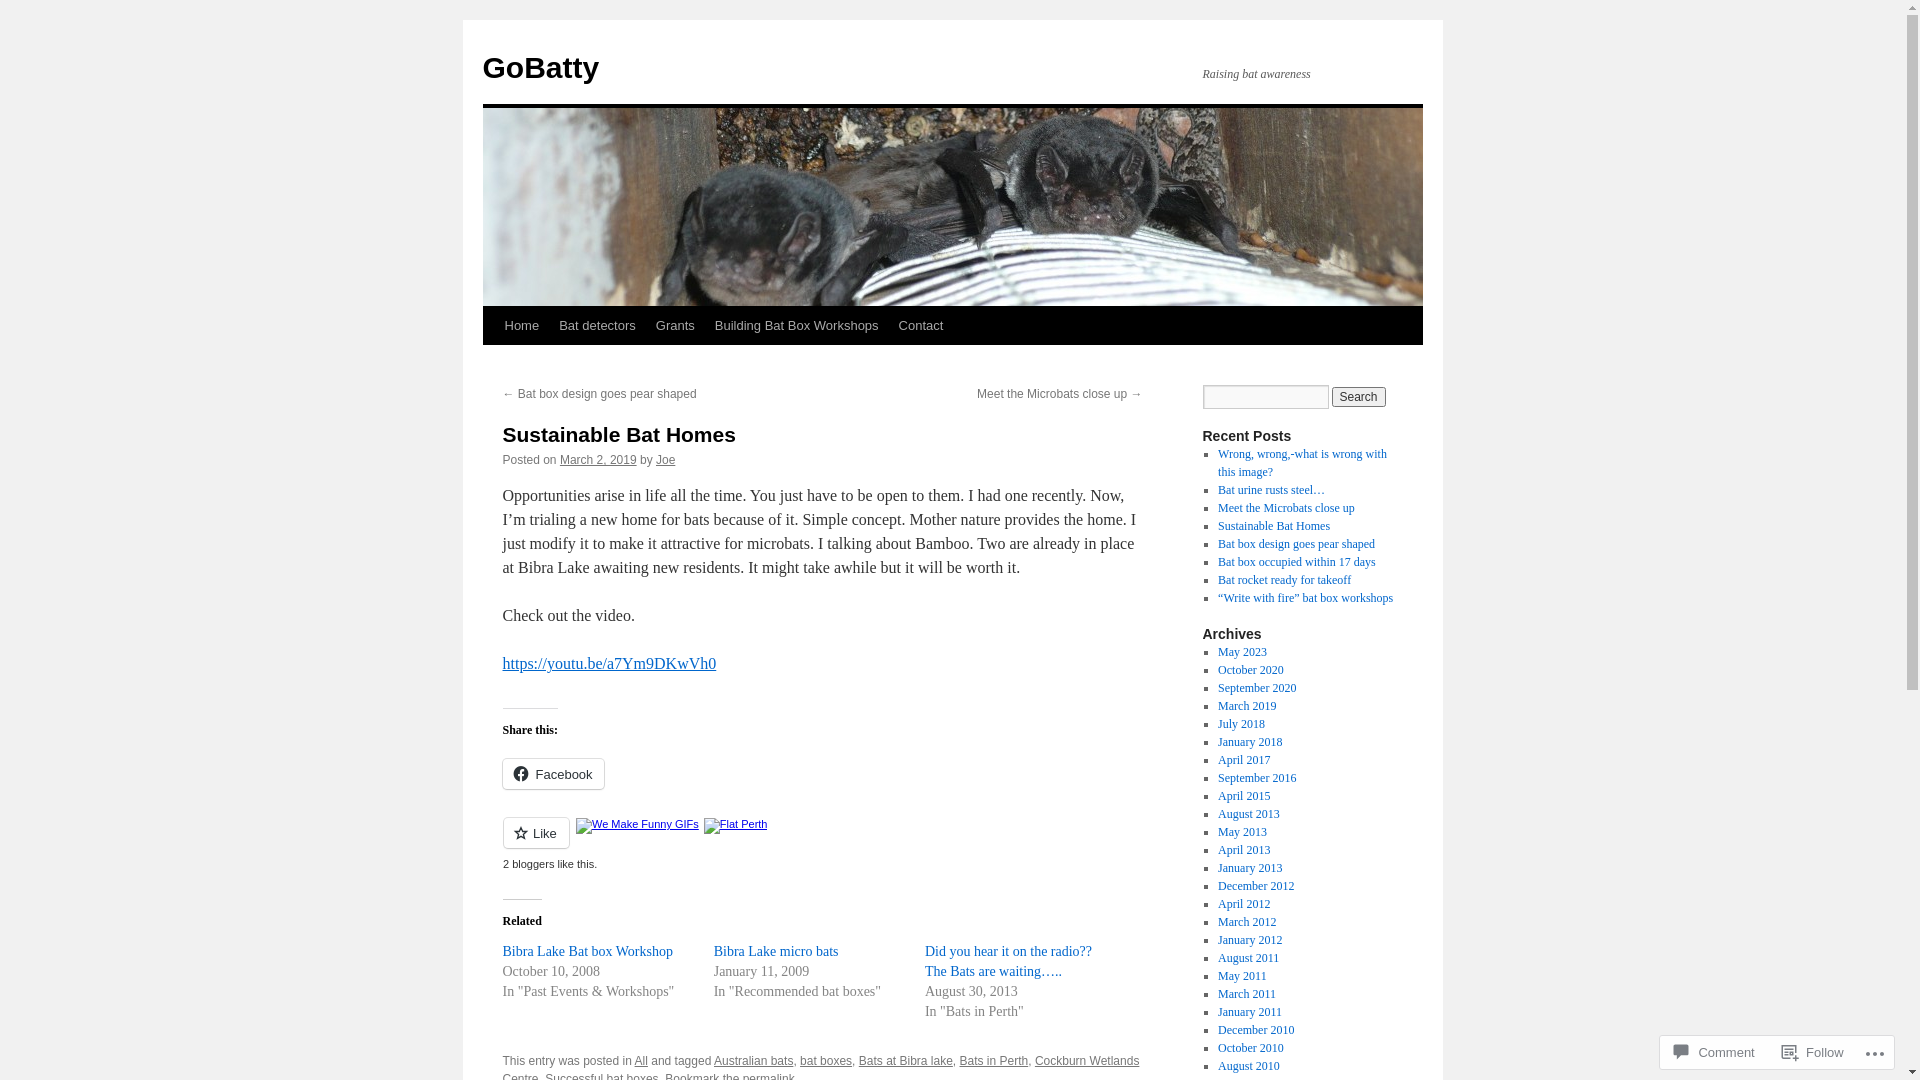 This screenshot has width=1920, height=1080. I want to click on Meet the Microbats close up, so click(1286, 508).